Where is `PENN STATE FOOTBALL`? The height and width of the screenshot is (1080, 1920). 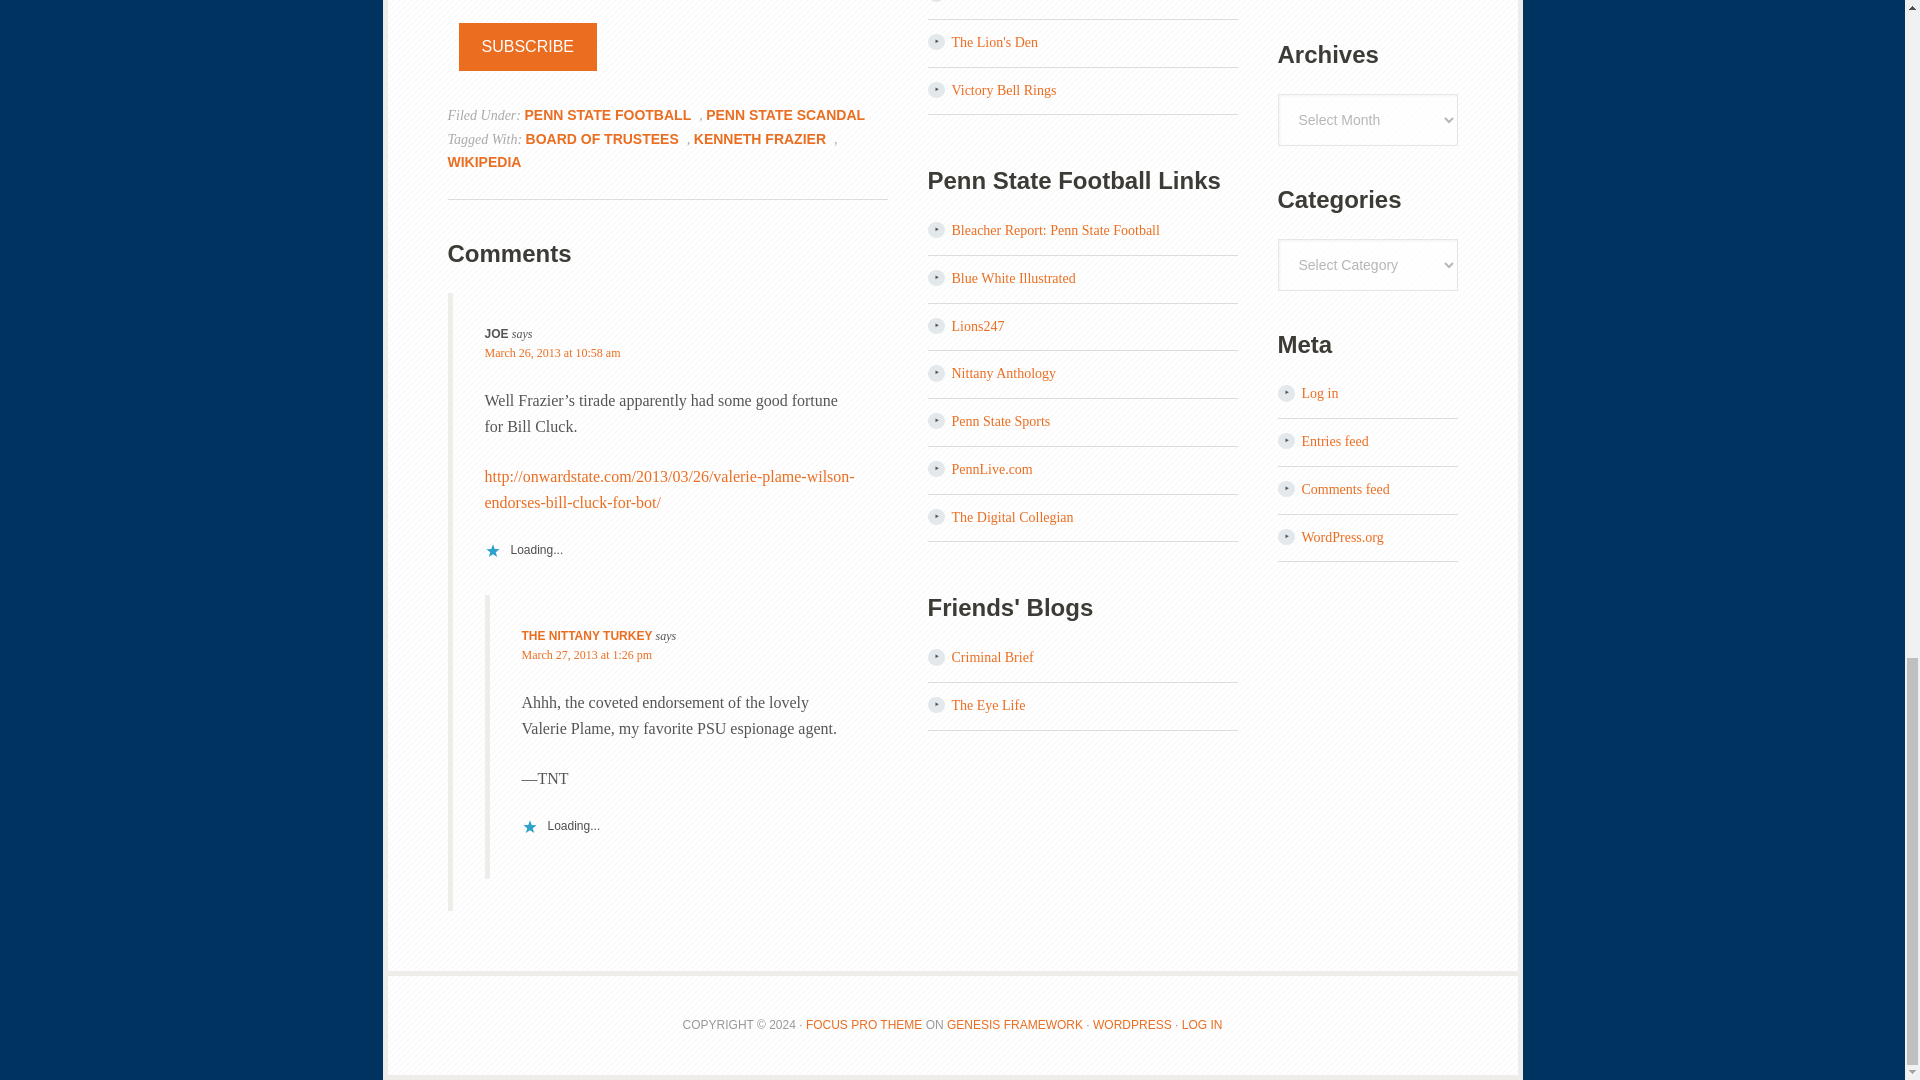
PENN STATE FOOTBALL is located at coordinates (608, 114).